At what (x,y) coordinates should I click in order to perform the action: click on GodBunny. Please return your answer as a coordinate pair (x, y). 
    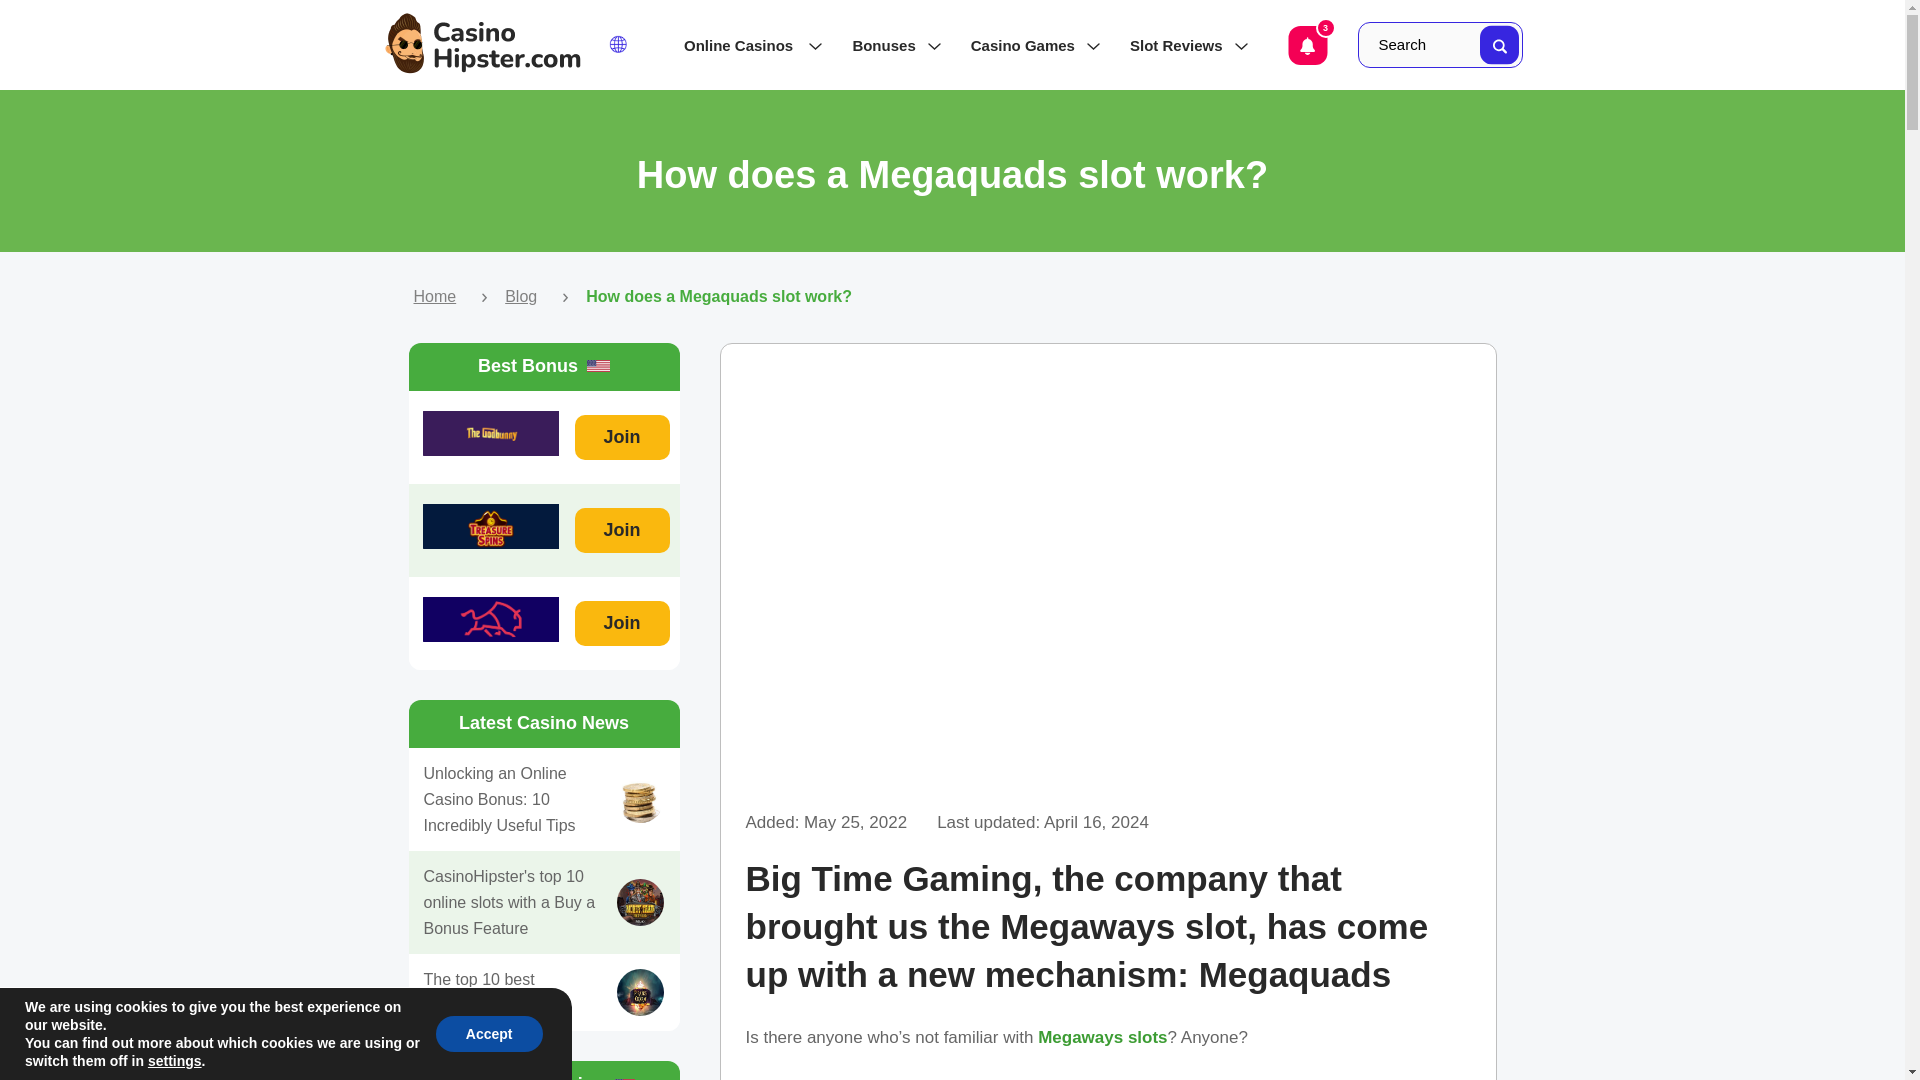
    Looking at the image, I should click on (490, 433).